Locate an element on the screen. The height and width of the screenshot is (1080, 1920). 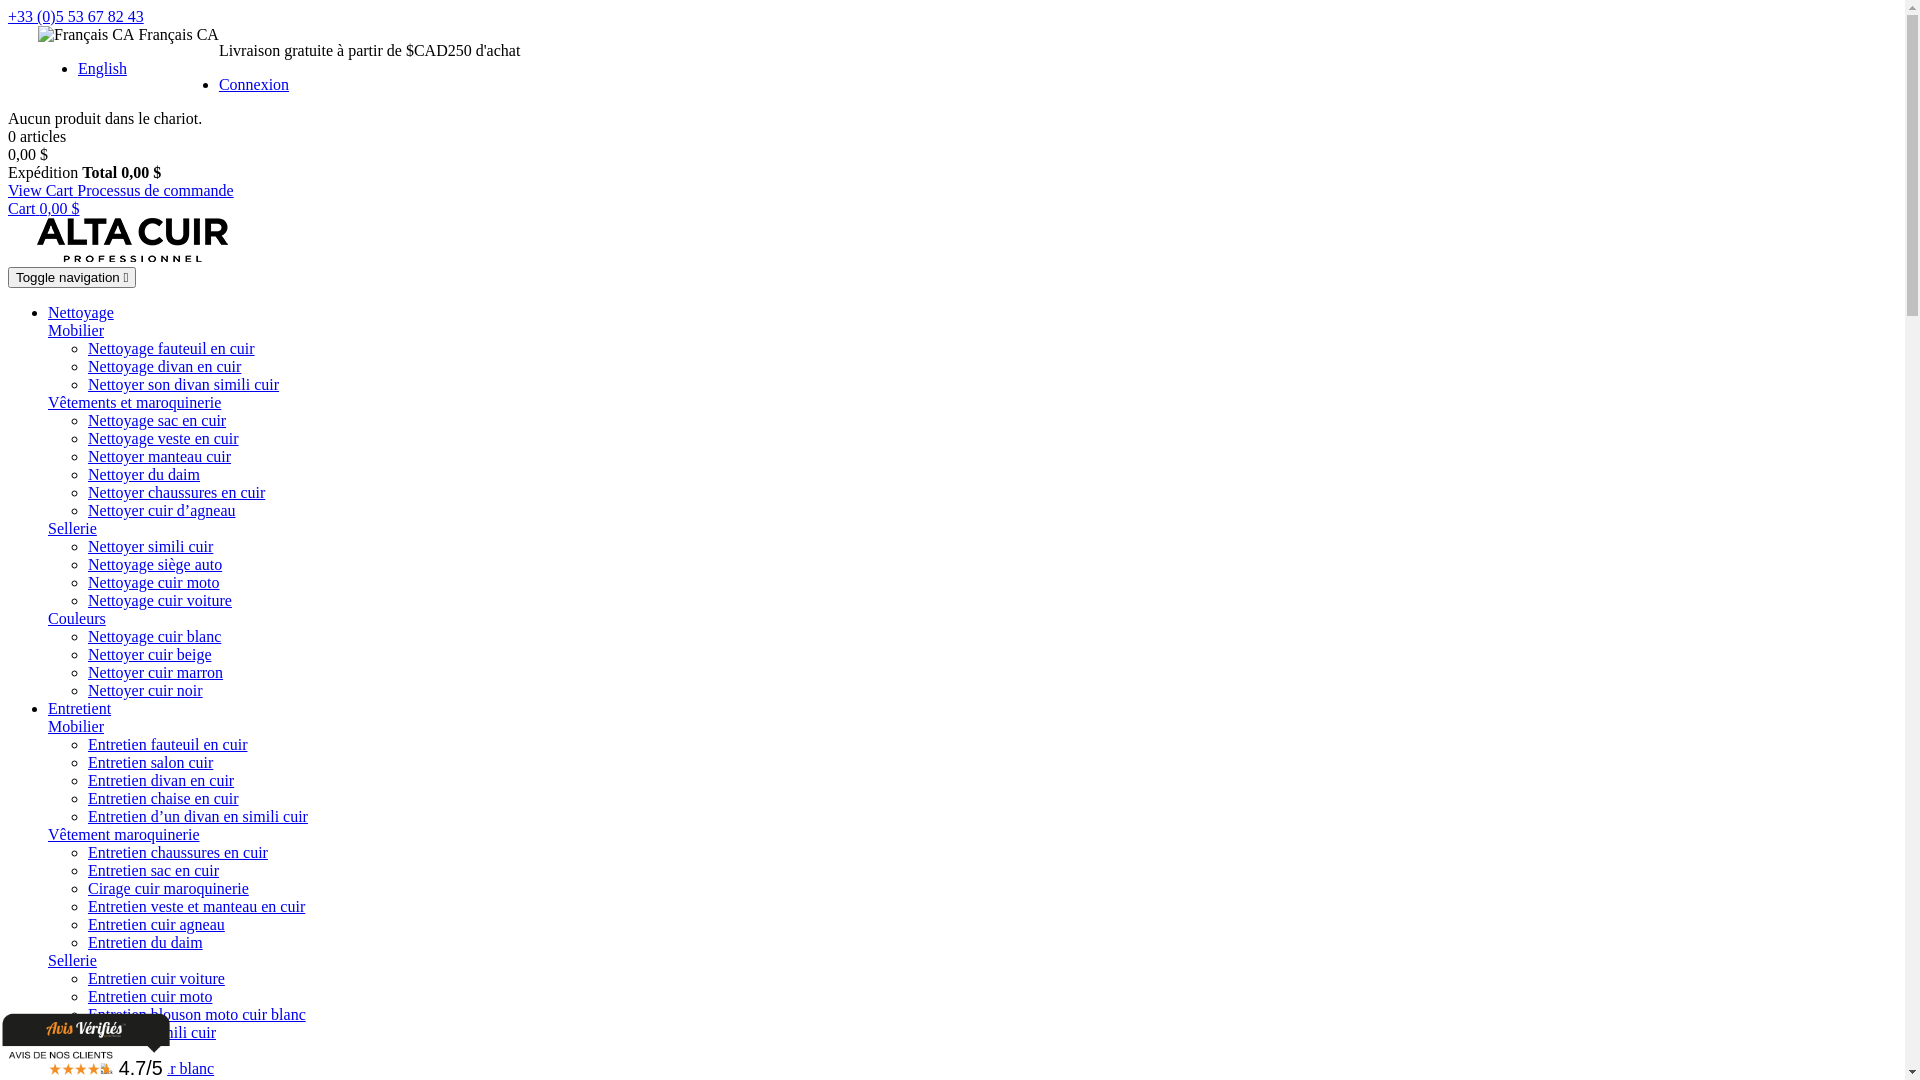
Cirage cuir maroquinerie is located at coordinates (168, 888).